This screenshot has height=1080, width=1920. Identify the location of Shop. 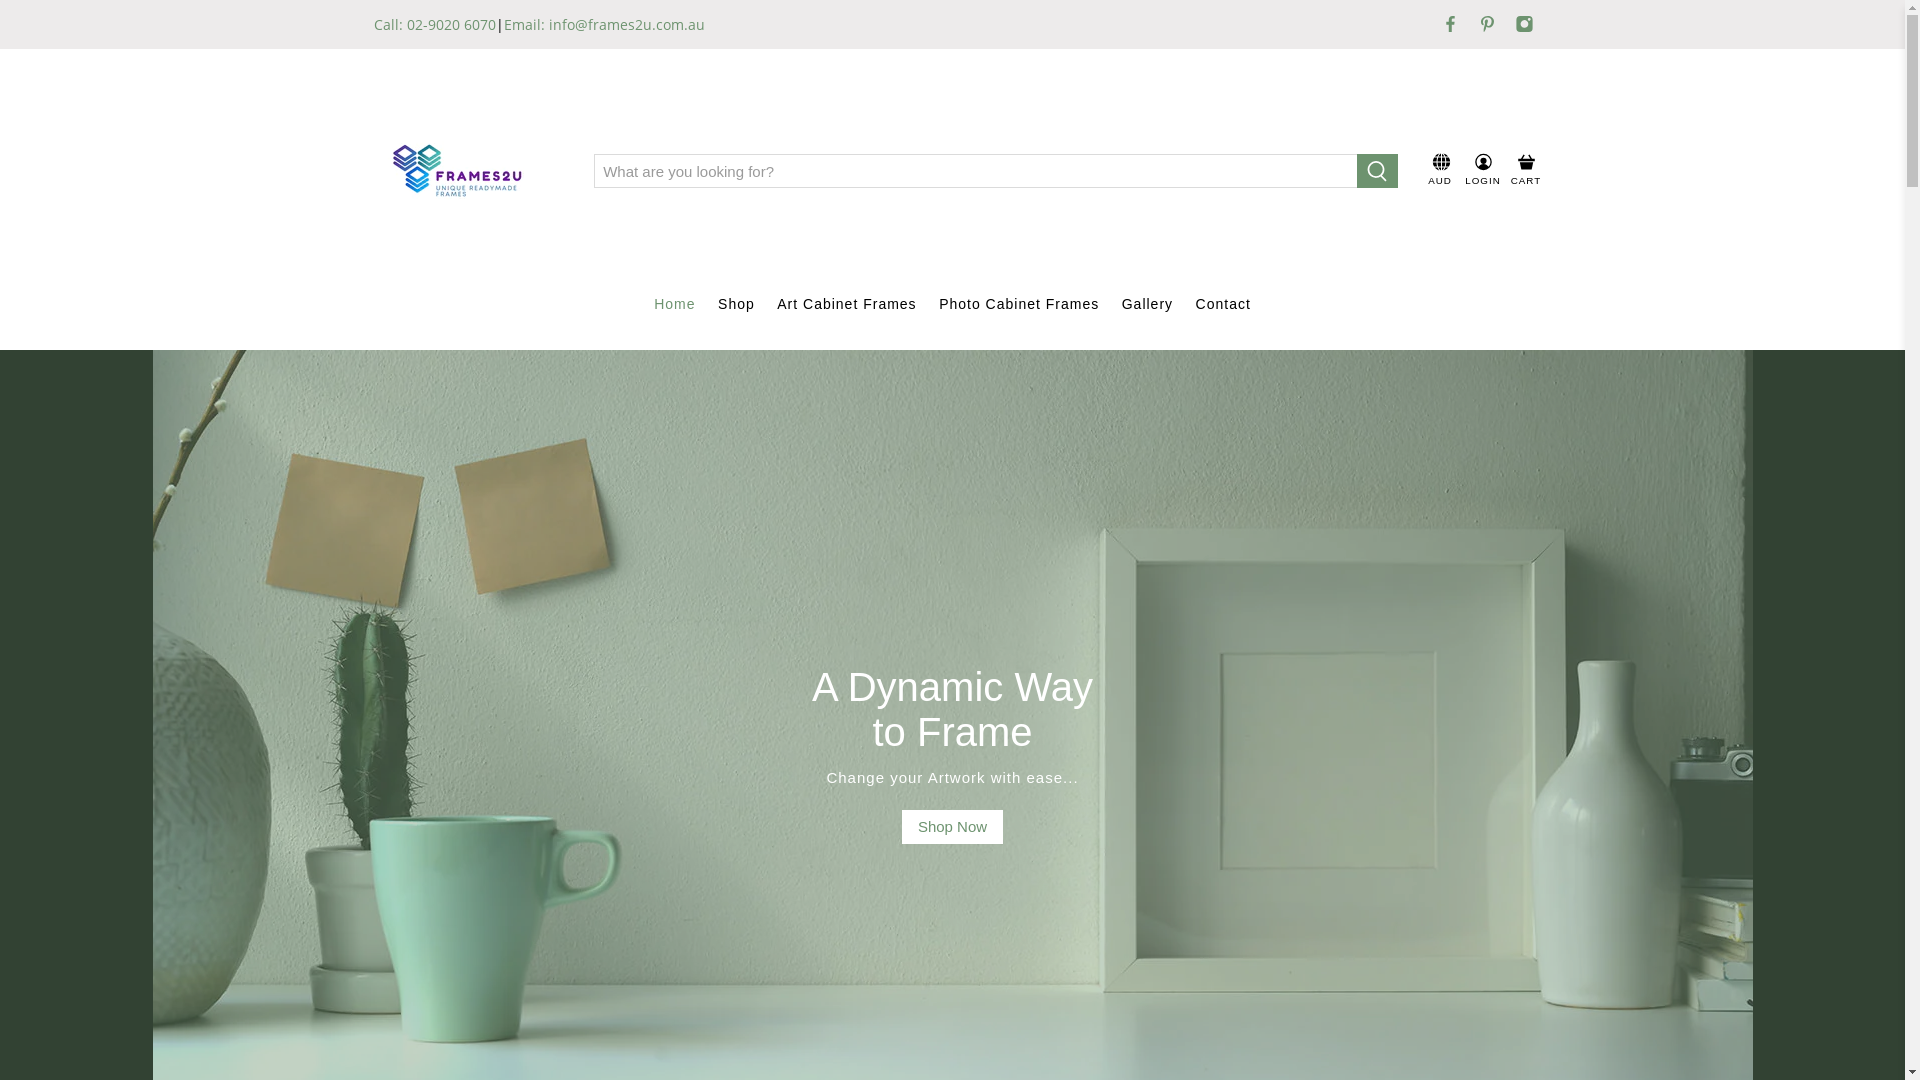
(736, 304).